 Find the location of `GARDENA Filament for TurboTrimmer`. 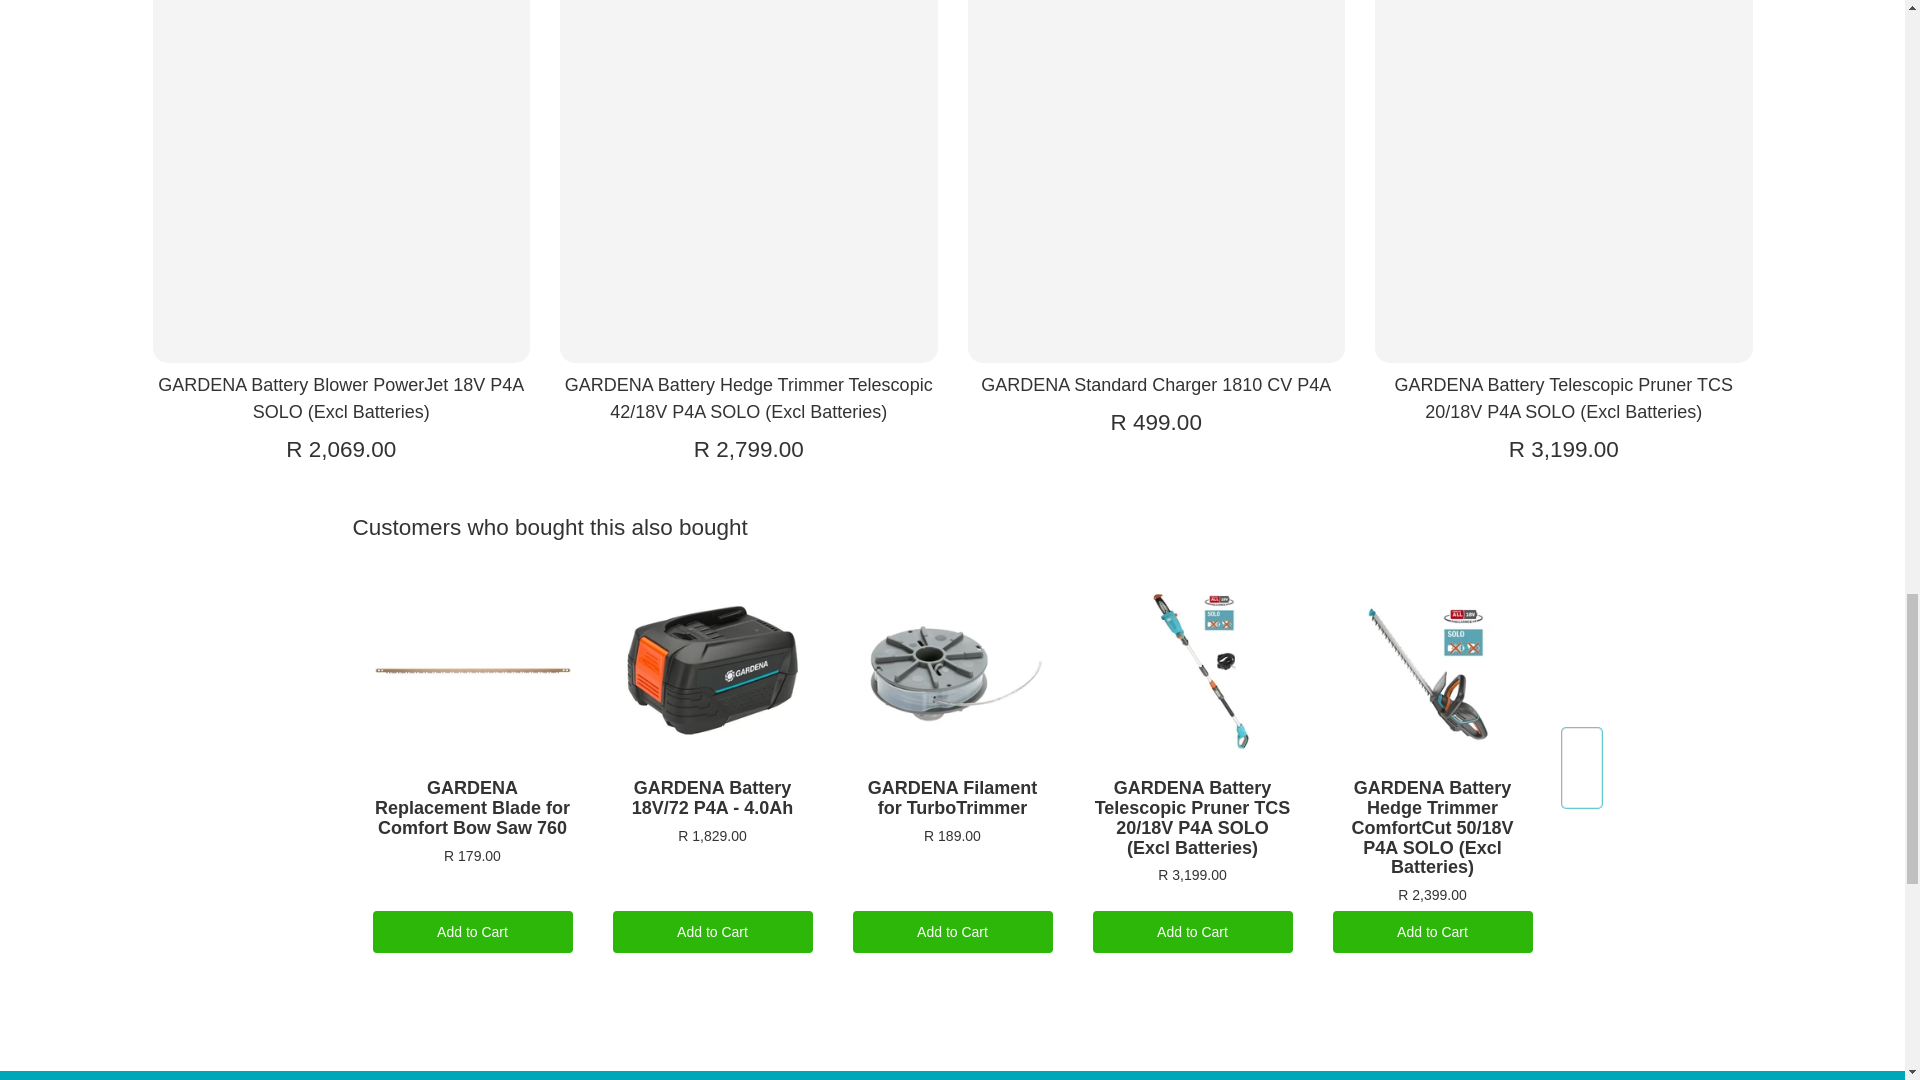

GARDENA Filament for TurboTrimmer is located at coordinates (953, 671).